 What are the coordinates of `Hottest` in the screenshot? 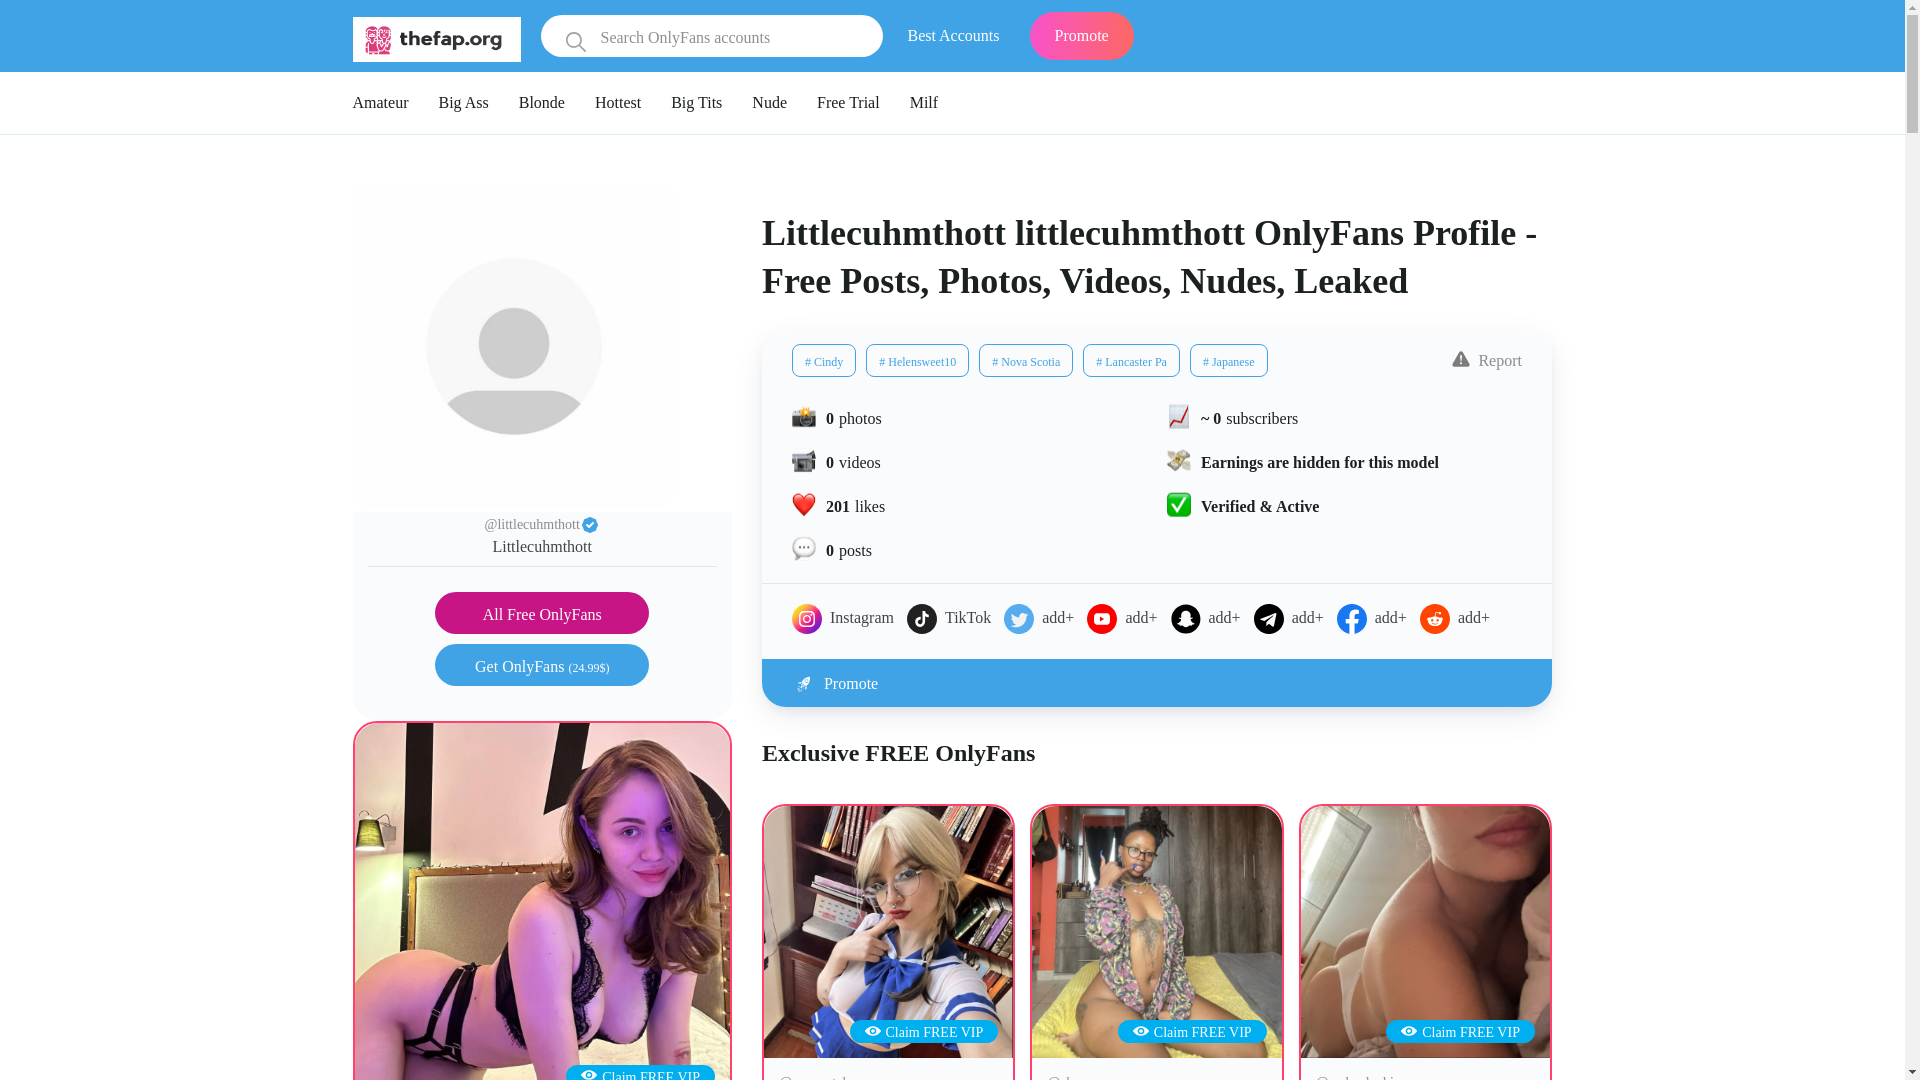 It's located at (618, 102).